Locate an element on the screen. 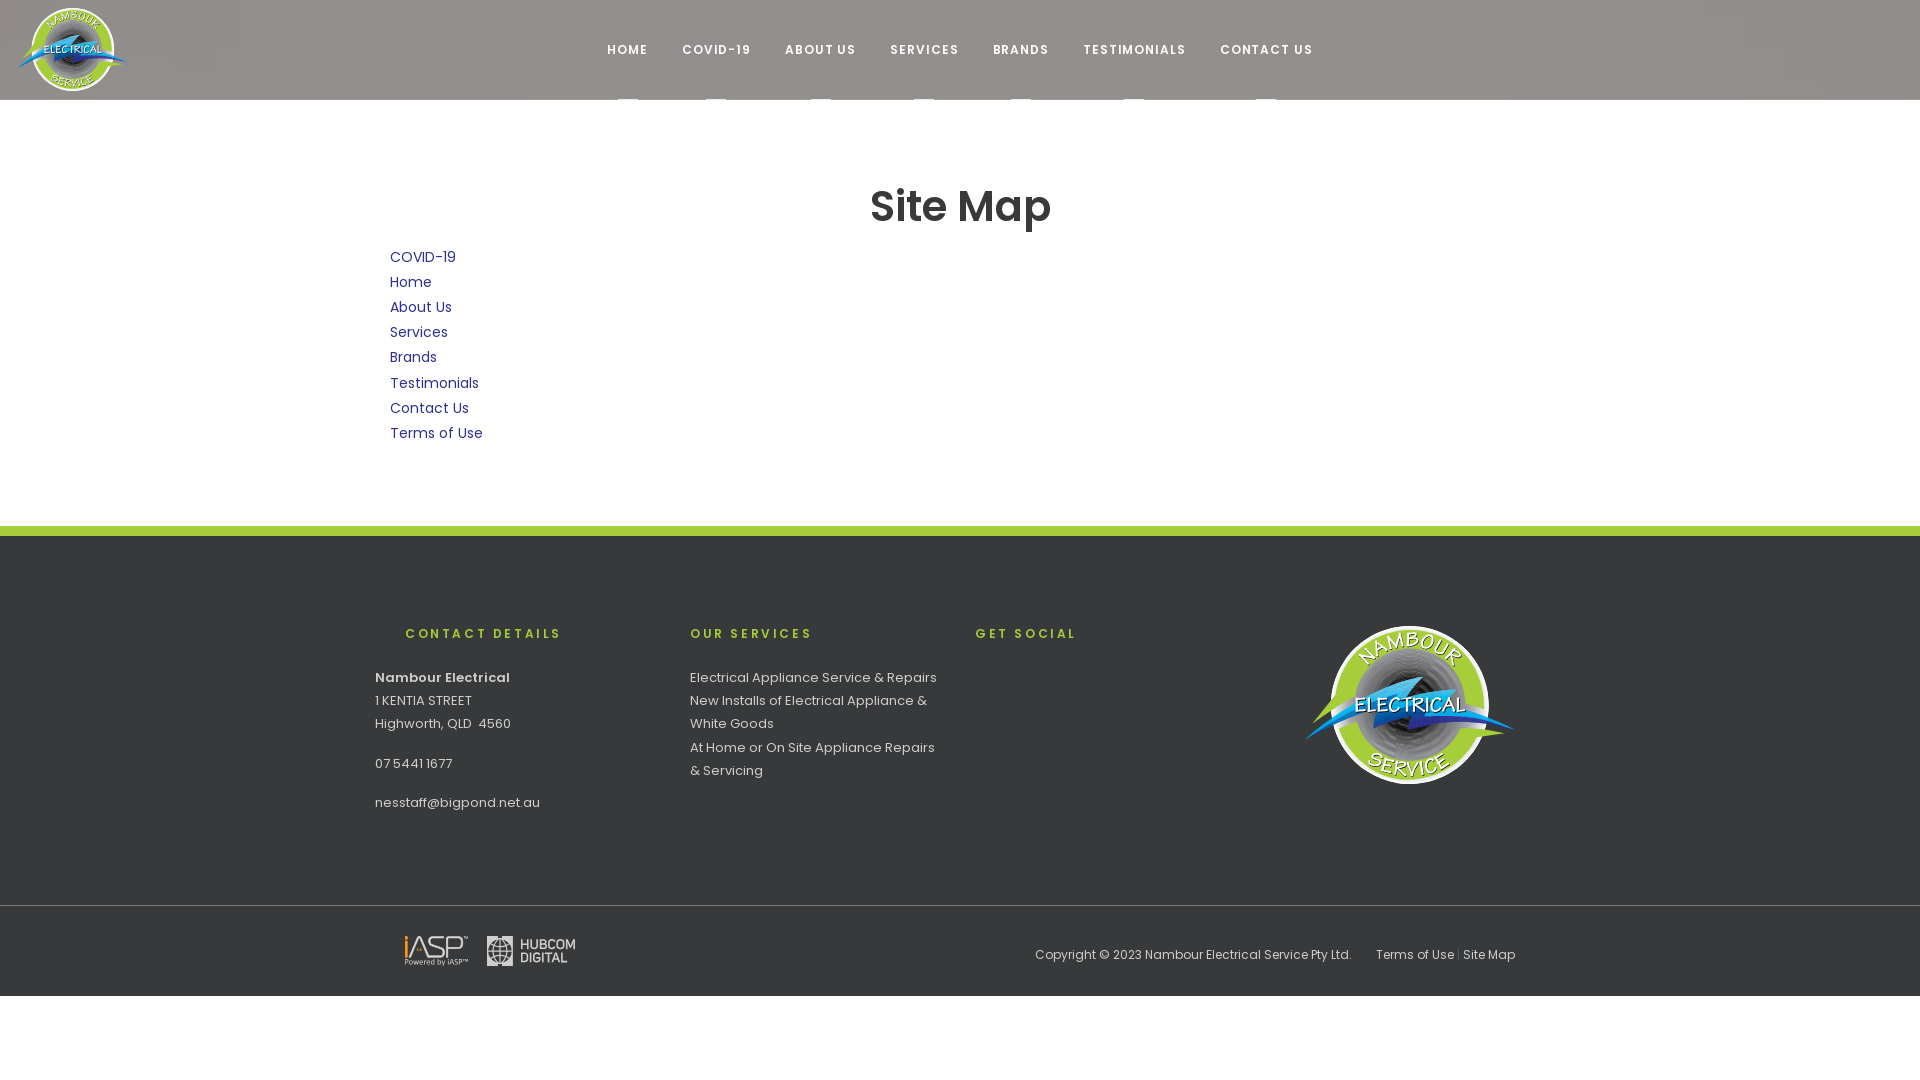 This screenshot has height=1080, width=1920. Terms of Use is located at coordinates (436, 433).